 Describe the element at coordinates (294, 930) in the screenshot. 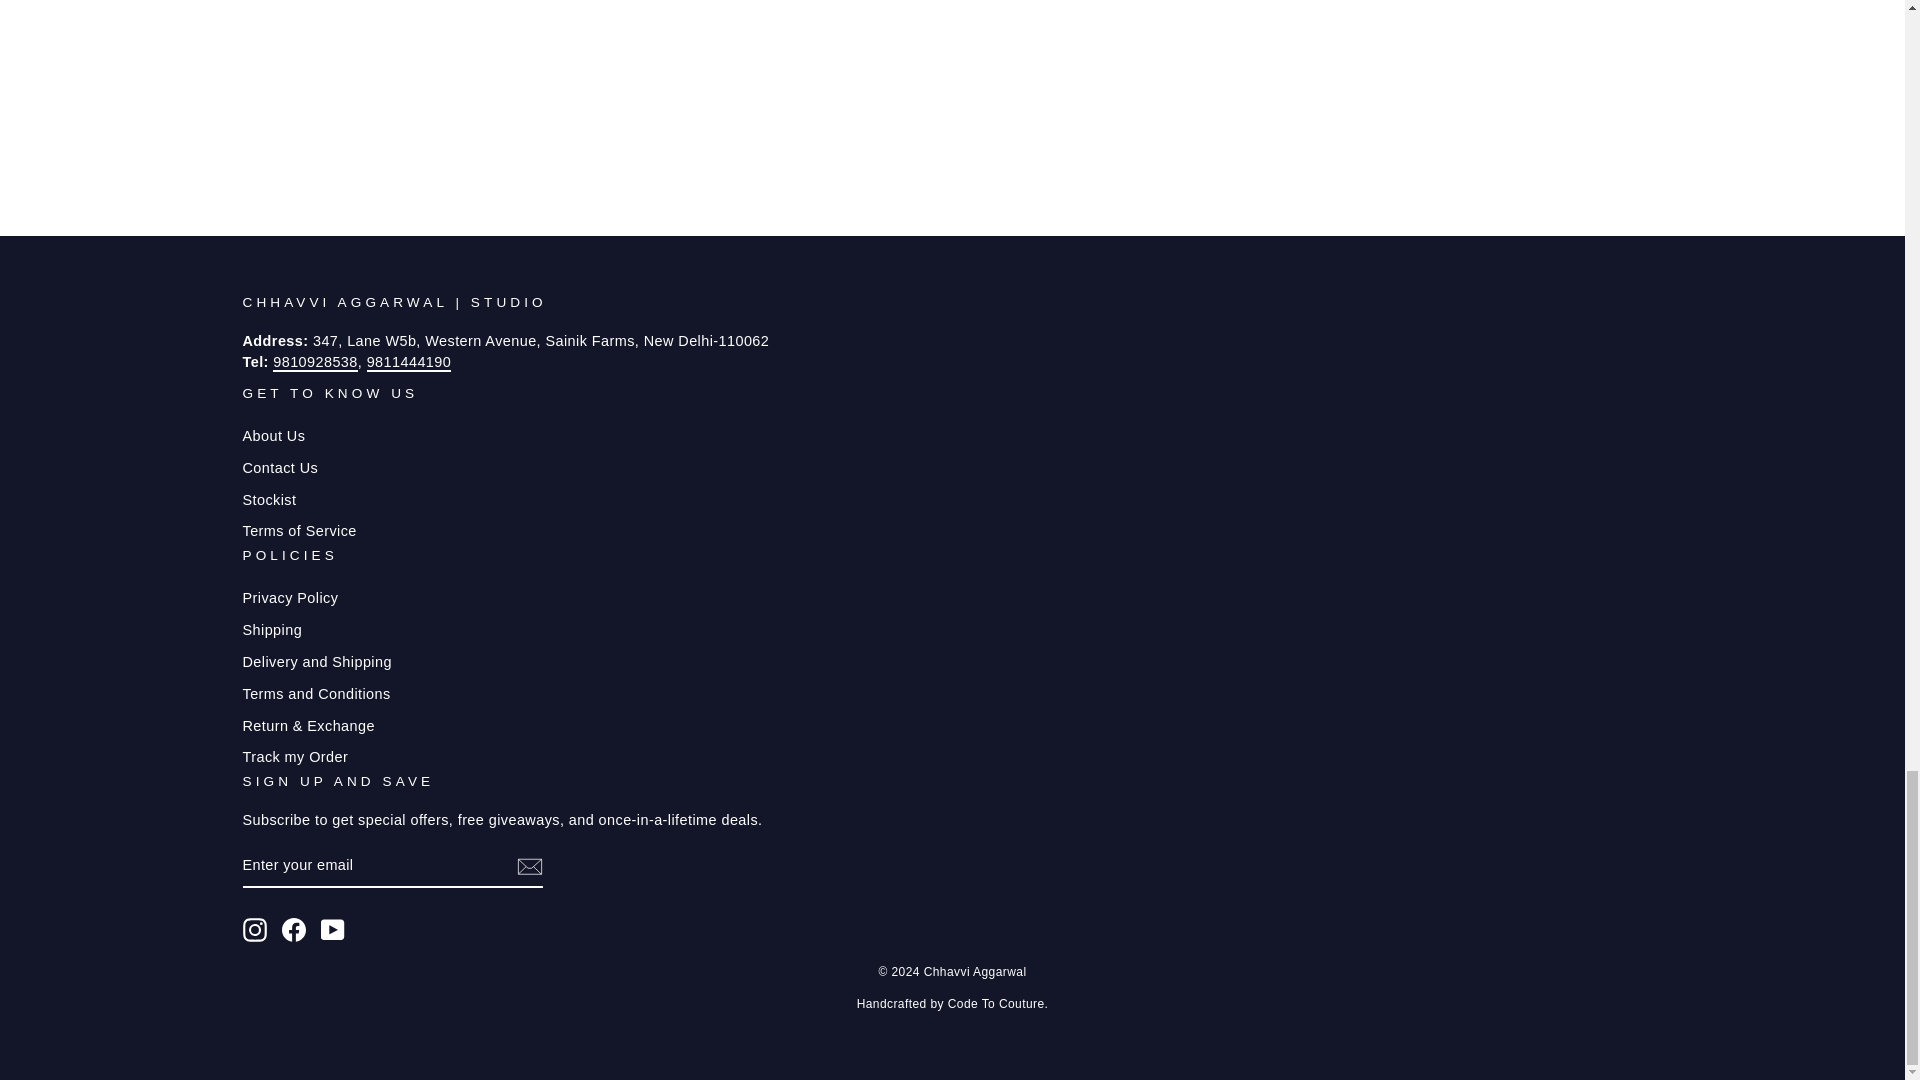

I see `Chhavvi Aggarwal on Facebook` at that location.